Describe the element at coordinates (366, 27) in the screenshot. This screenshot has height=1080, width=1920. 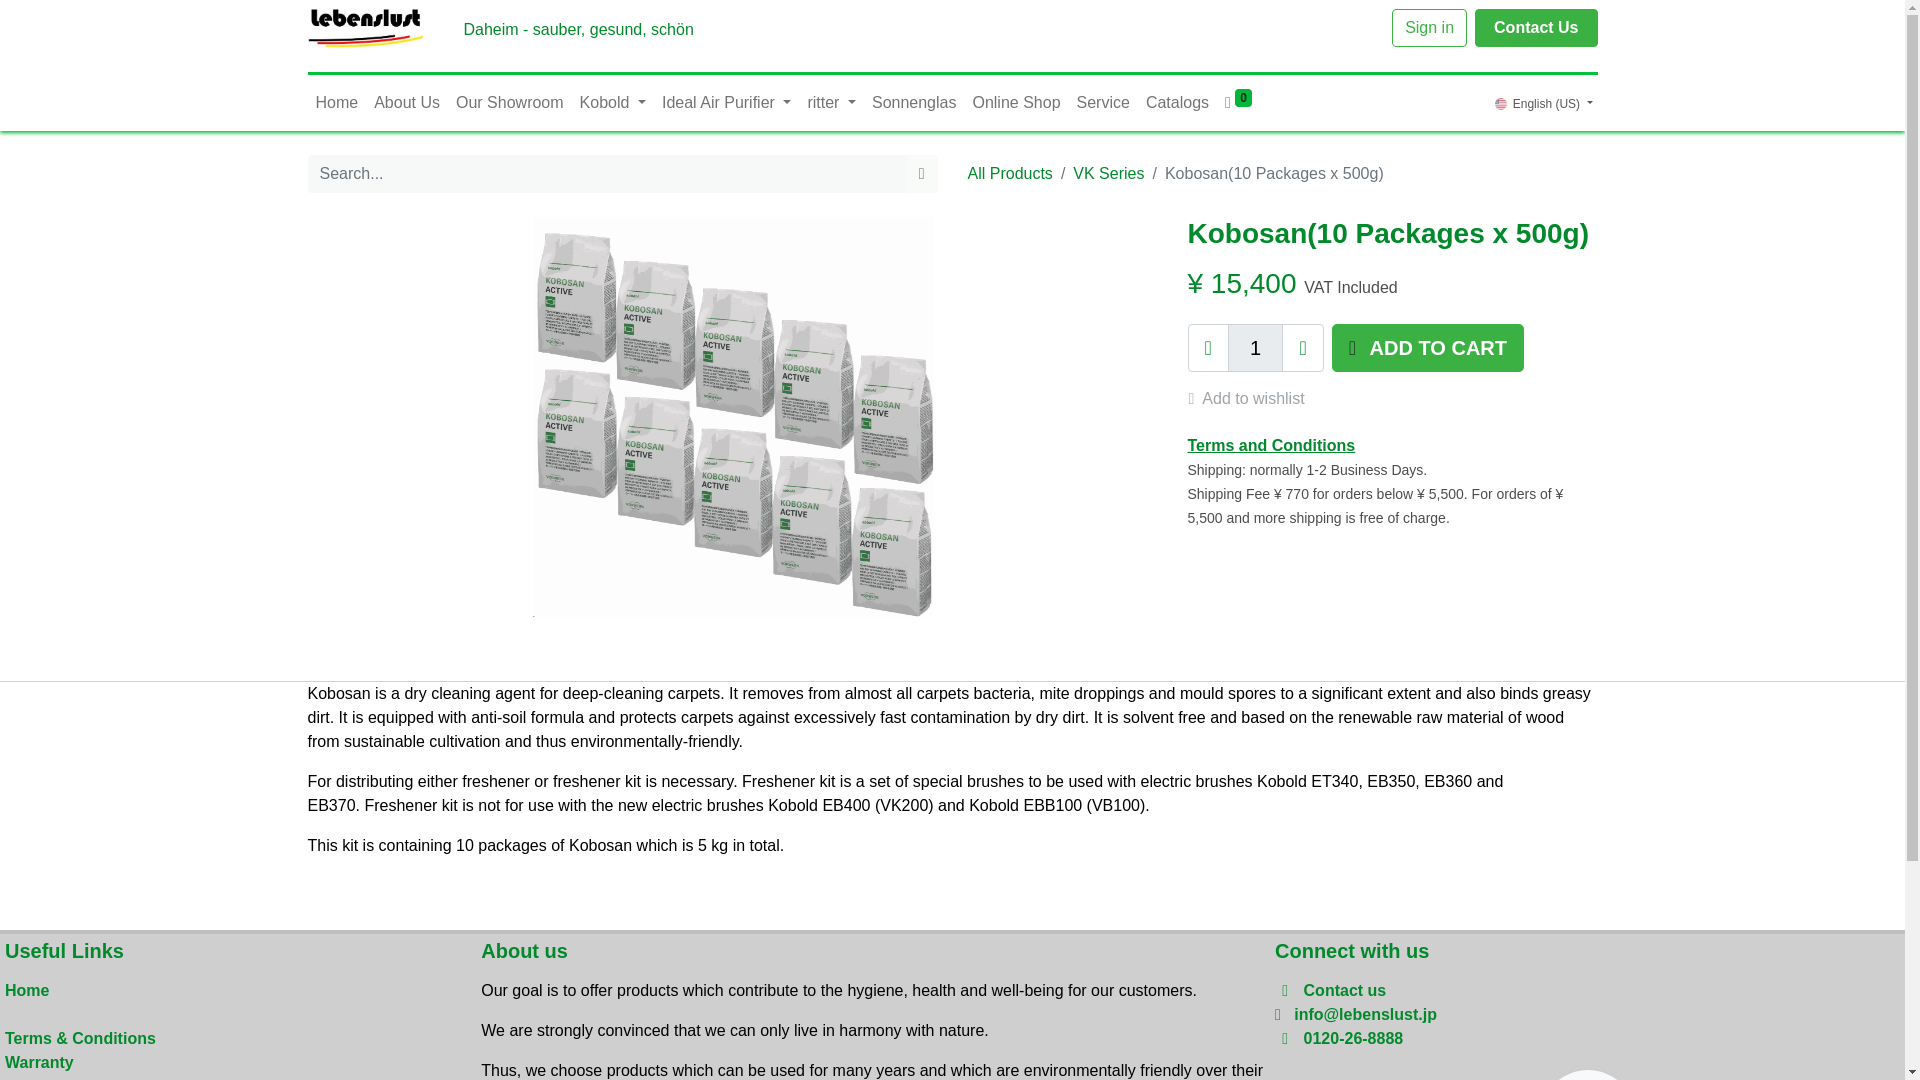
I see `Lebenslust` at that location.